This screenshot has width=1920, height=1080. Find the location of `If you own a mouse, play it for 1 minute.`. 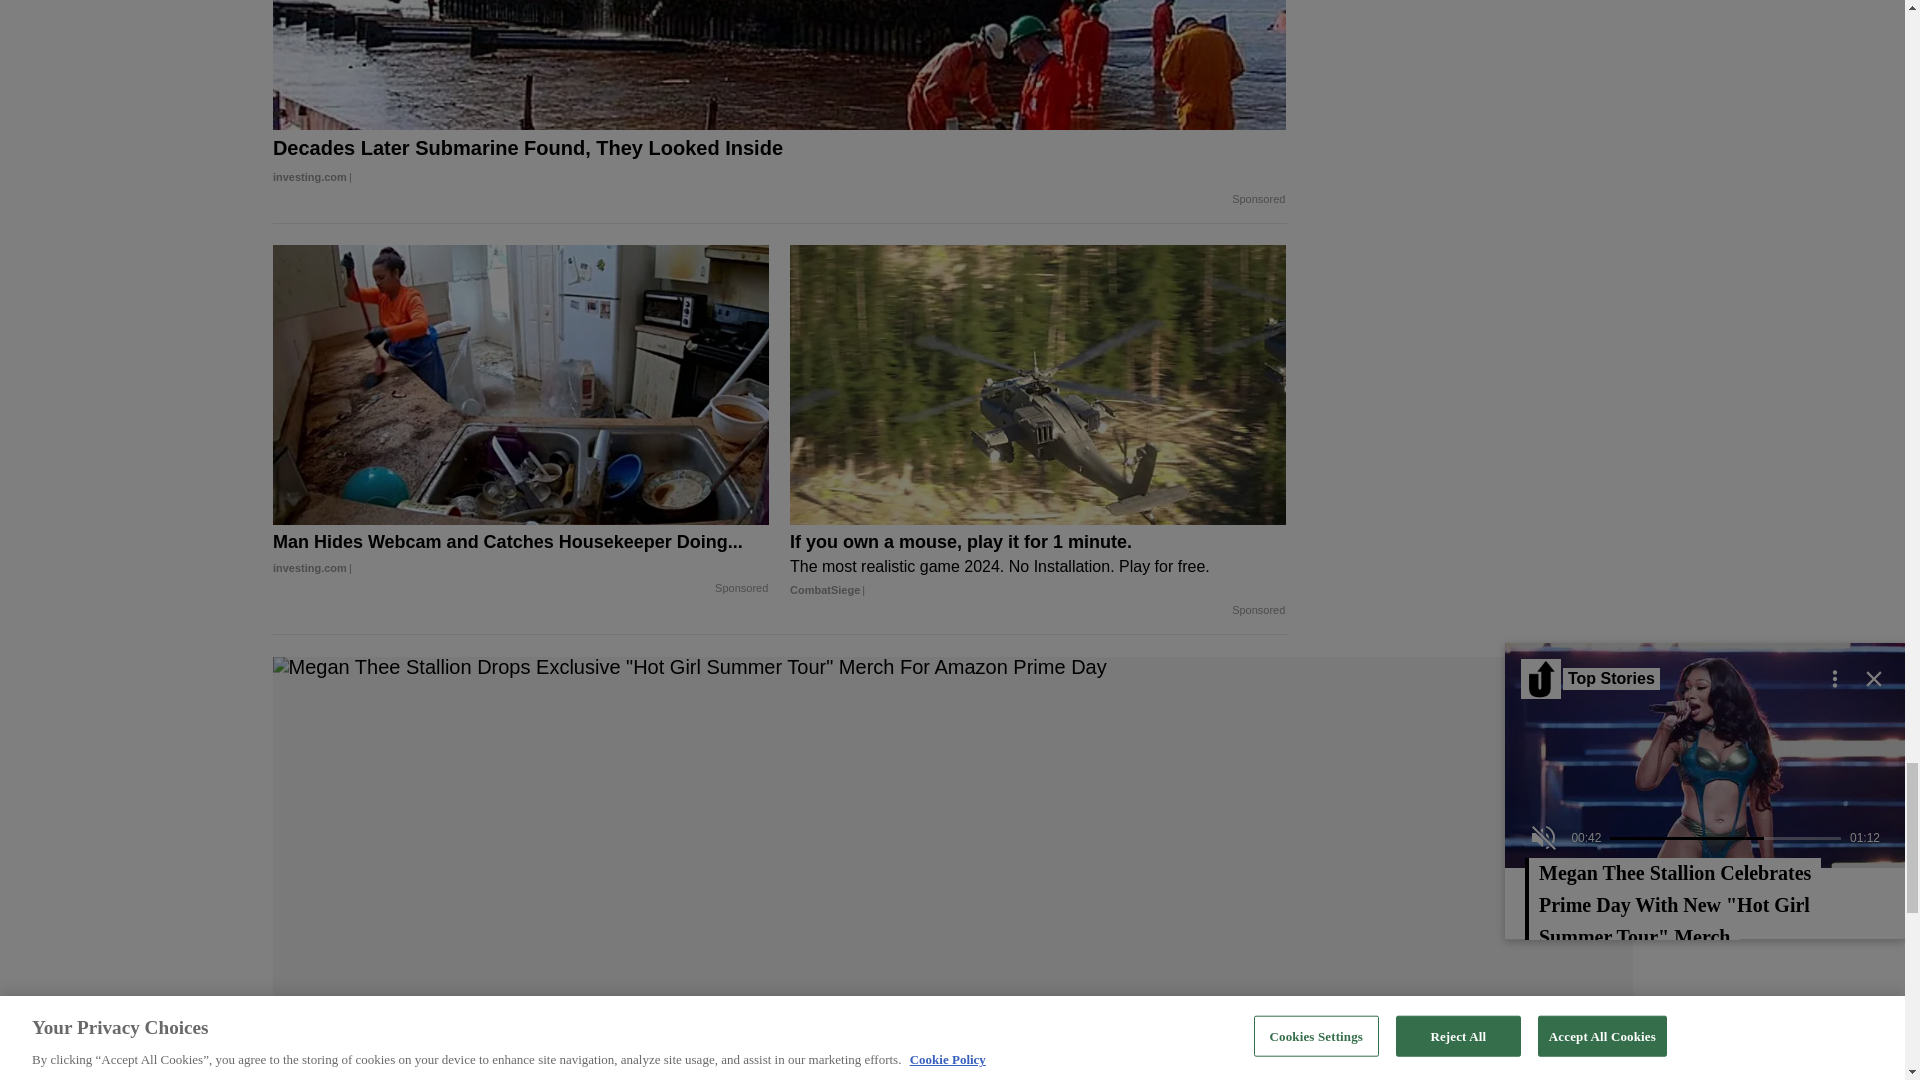

If you own a mouse, play it for 1 minute. is located at coordinates (1038, 566).